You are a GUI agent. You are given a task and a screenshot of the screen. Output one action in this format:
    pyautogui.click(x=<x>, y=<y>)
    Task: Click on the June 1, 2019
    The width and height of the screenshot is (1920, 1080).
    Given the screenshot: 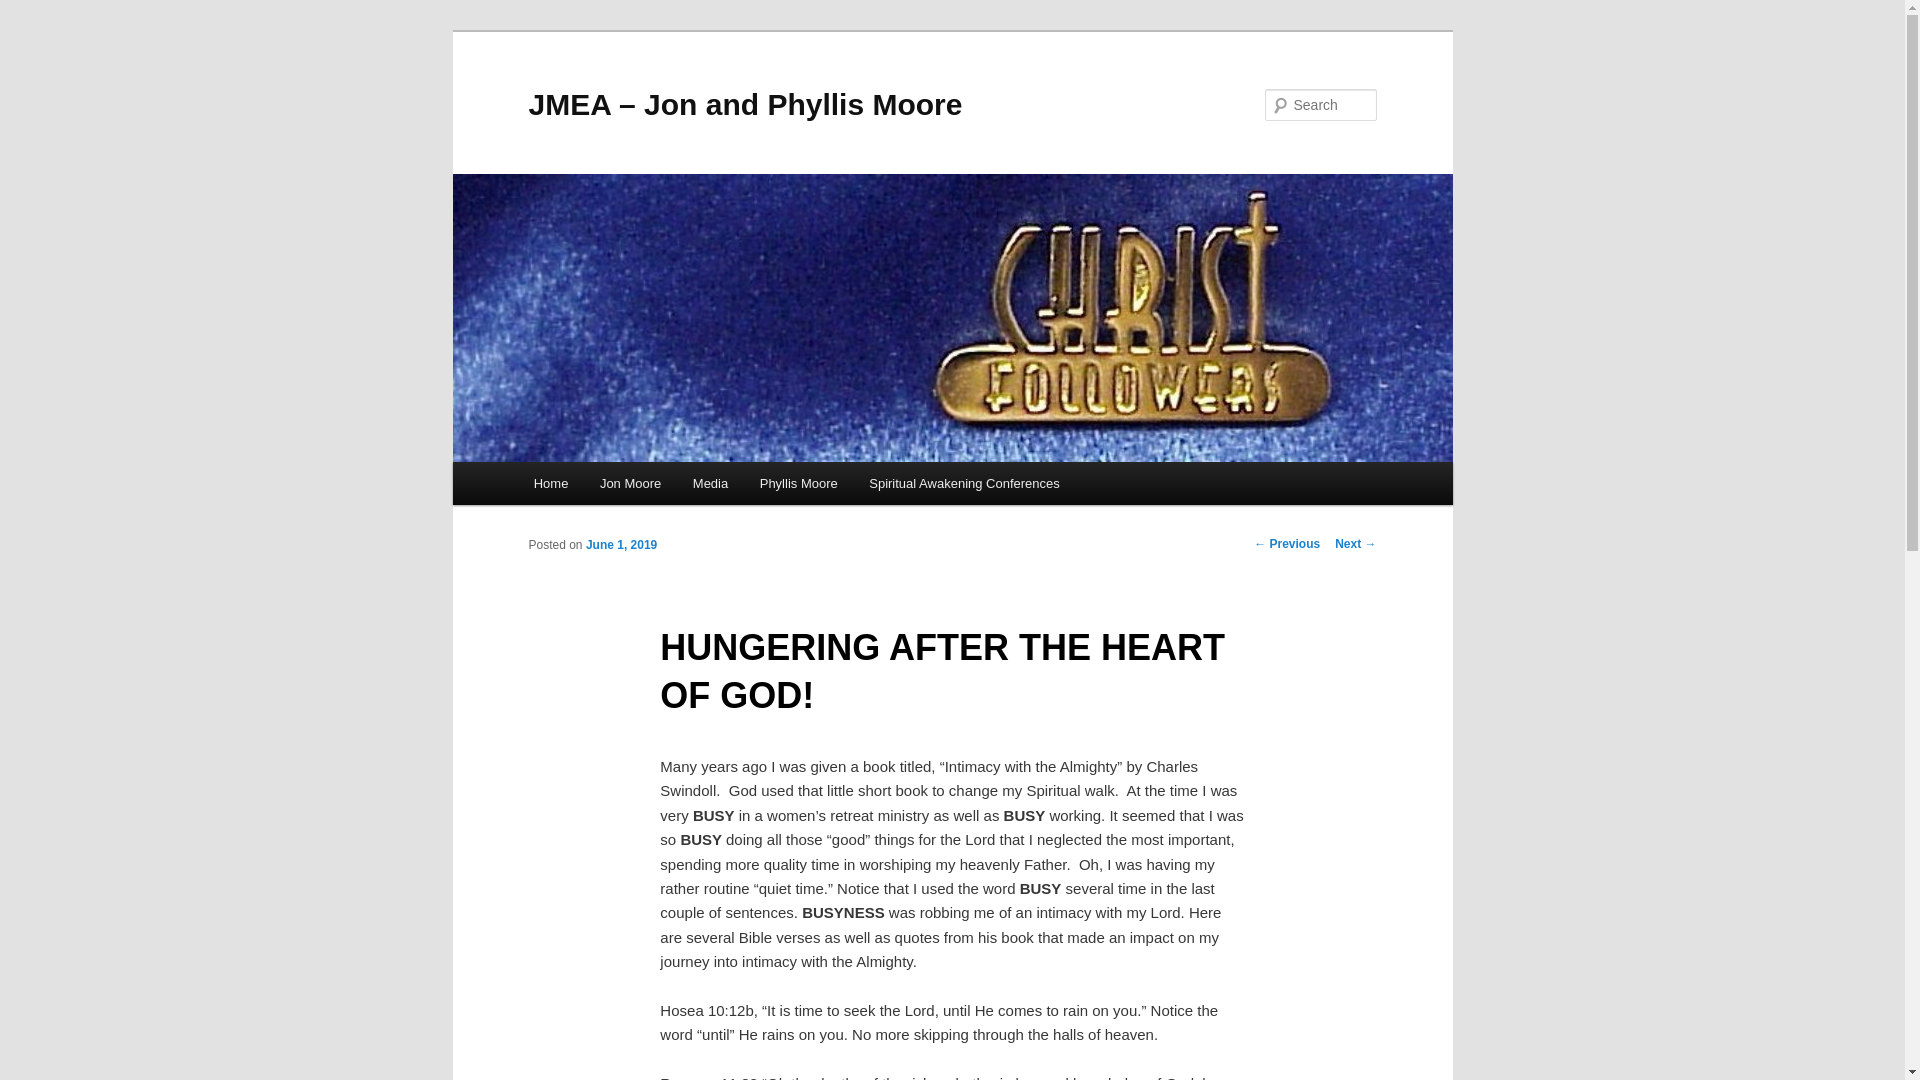 What is the action you would take?
    pyautogui.click(x=620, y=544)
    